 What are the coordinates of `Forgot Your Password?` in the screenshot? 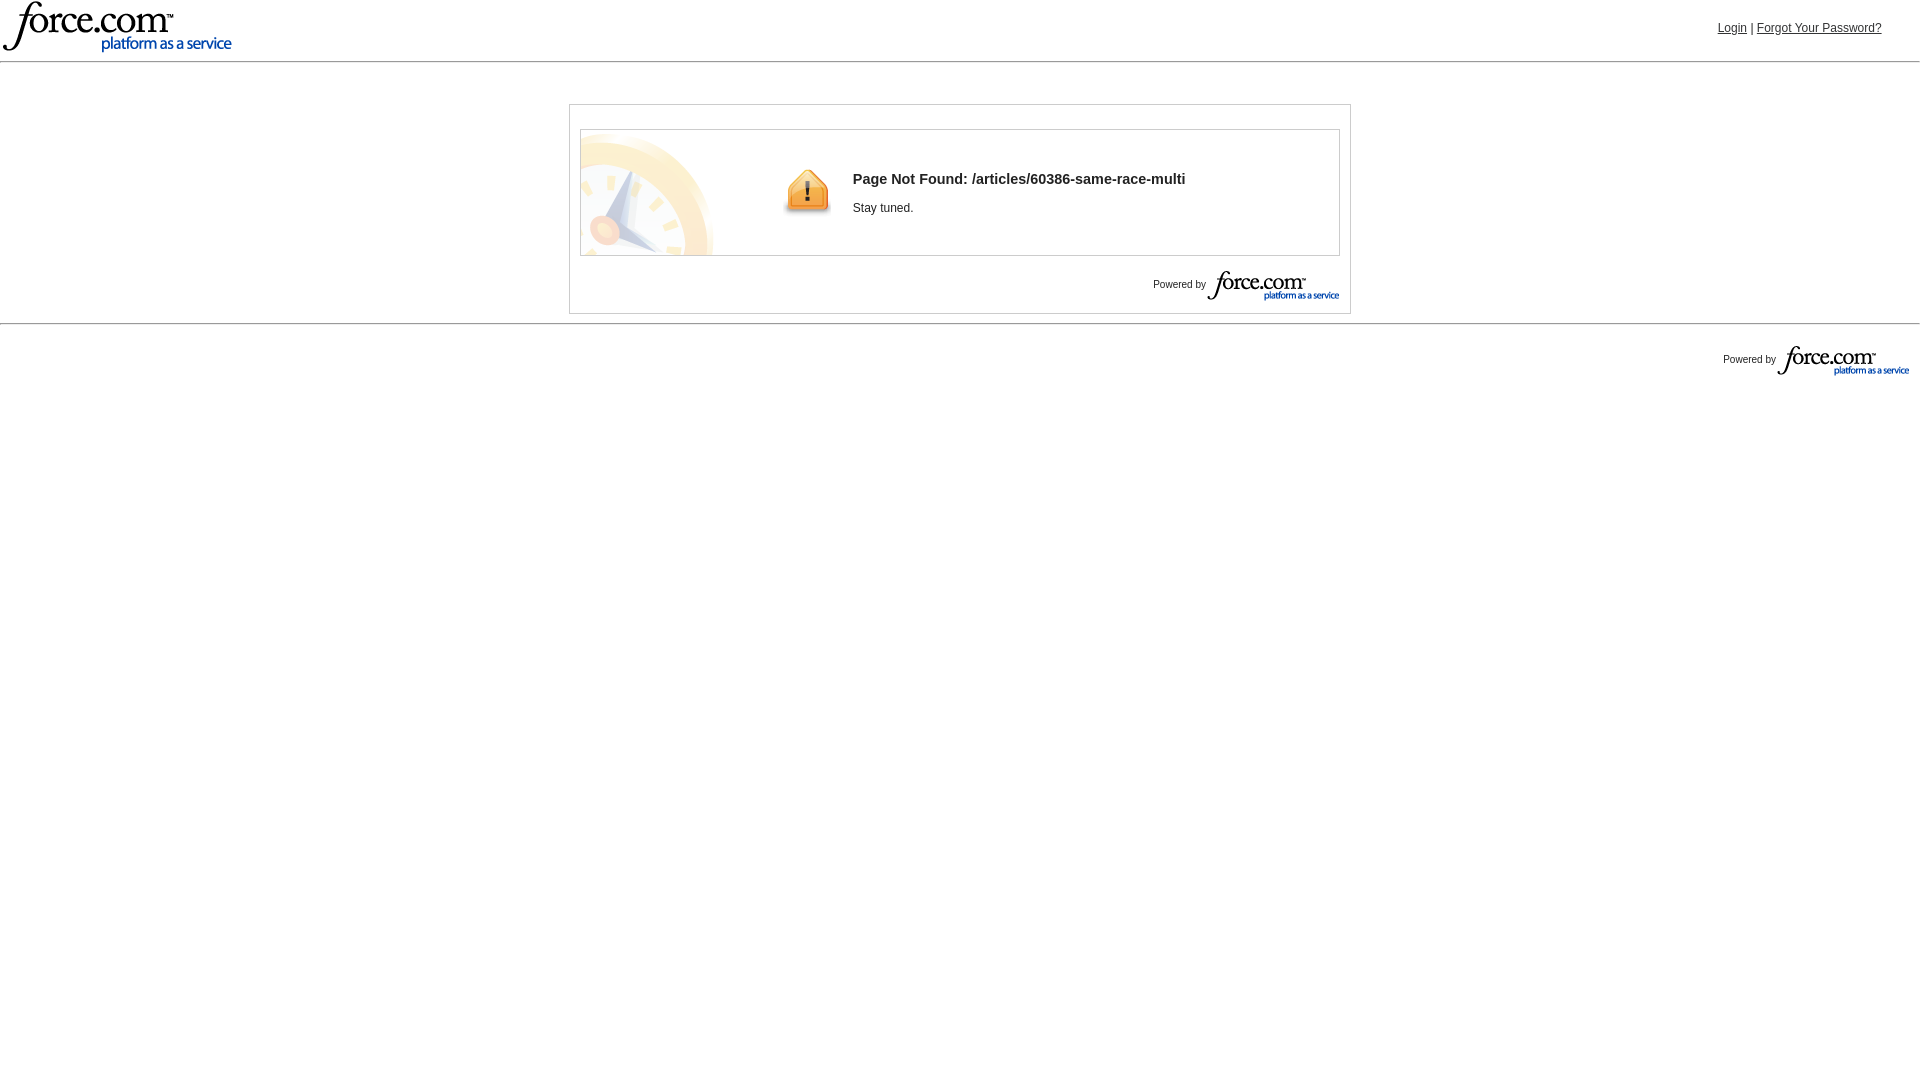 It's located at (1820, 27).